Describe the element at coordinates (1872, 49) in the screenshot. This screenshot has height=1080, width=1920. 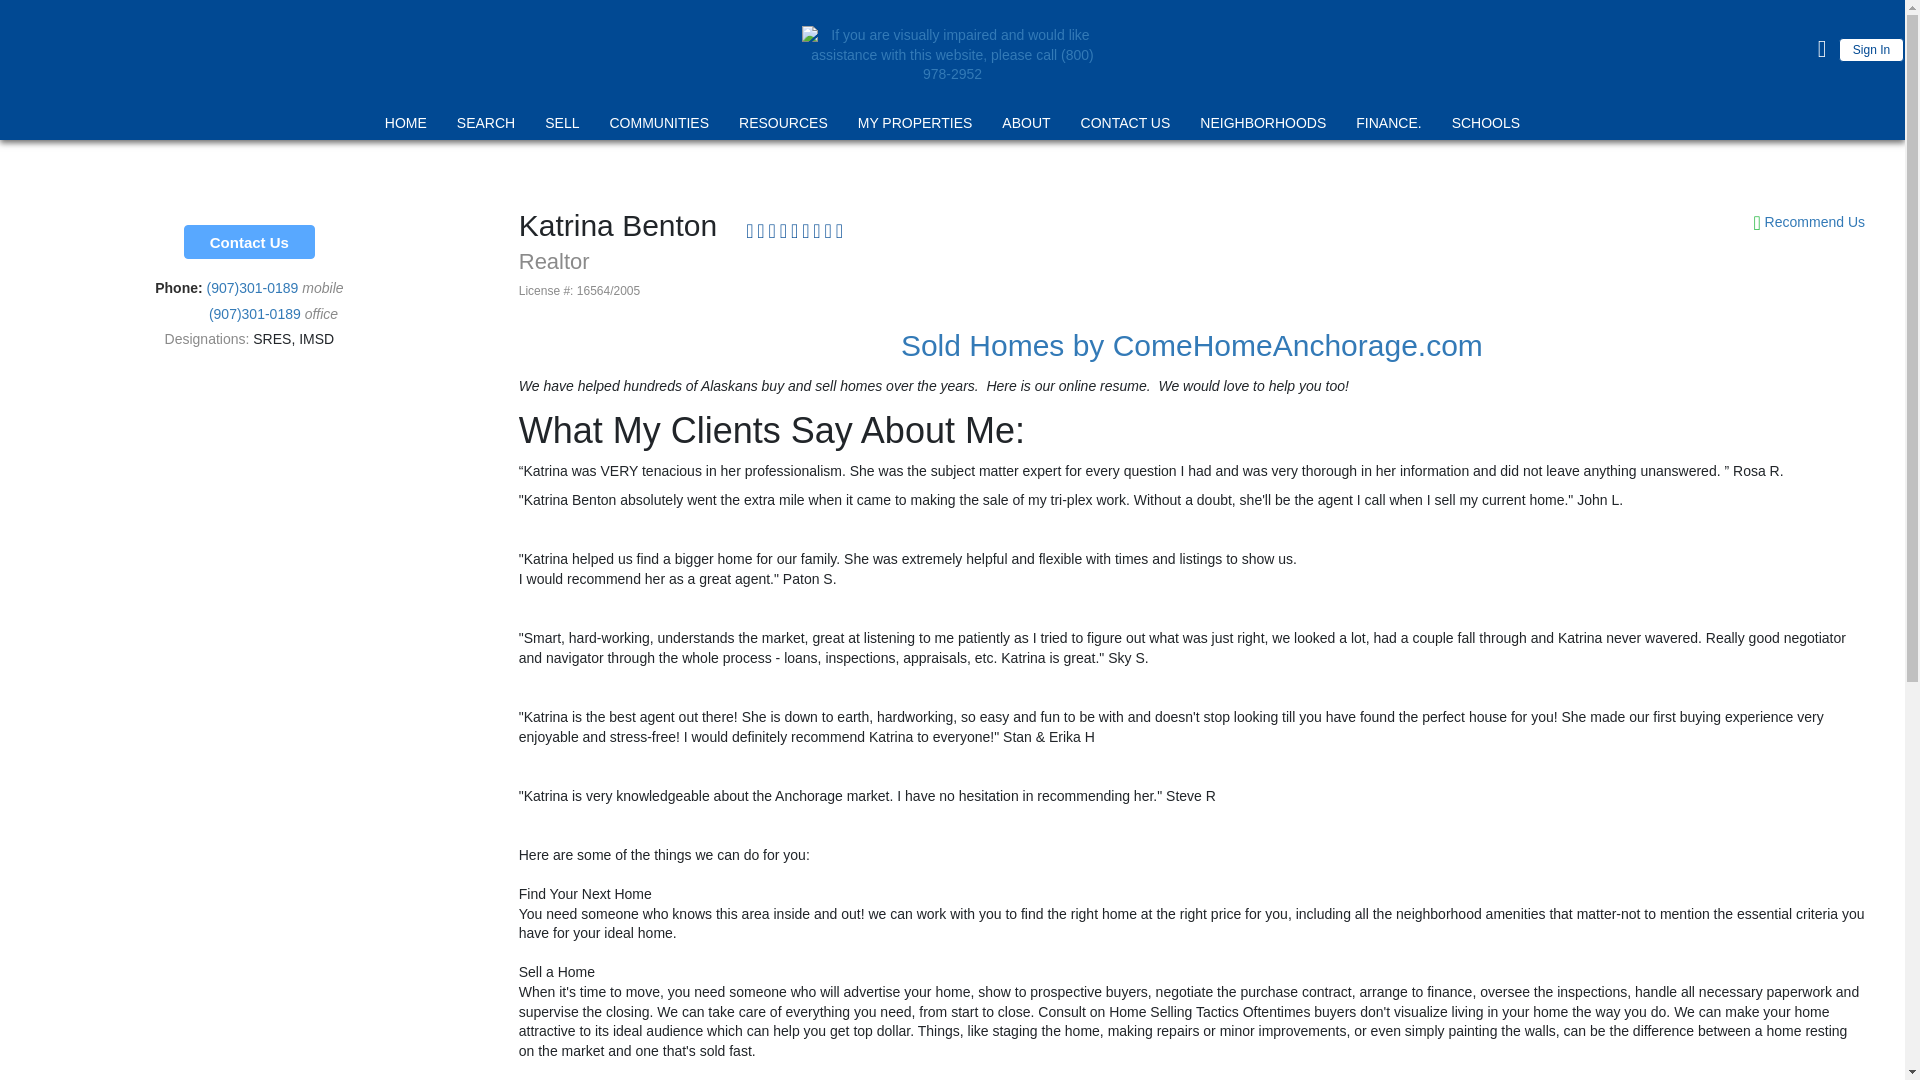
I see `Sign In` at that location.